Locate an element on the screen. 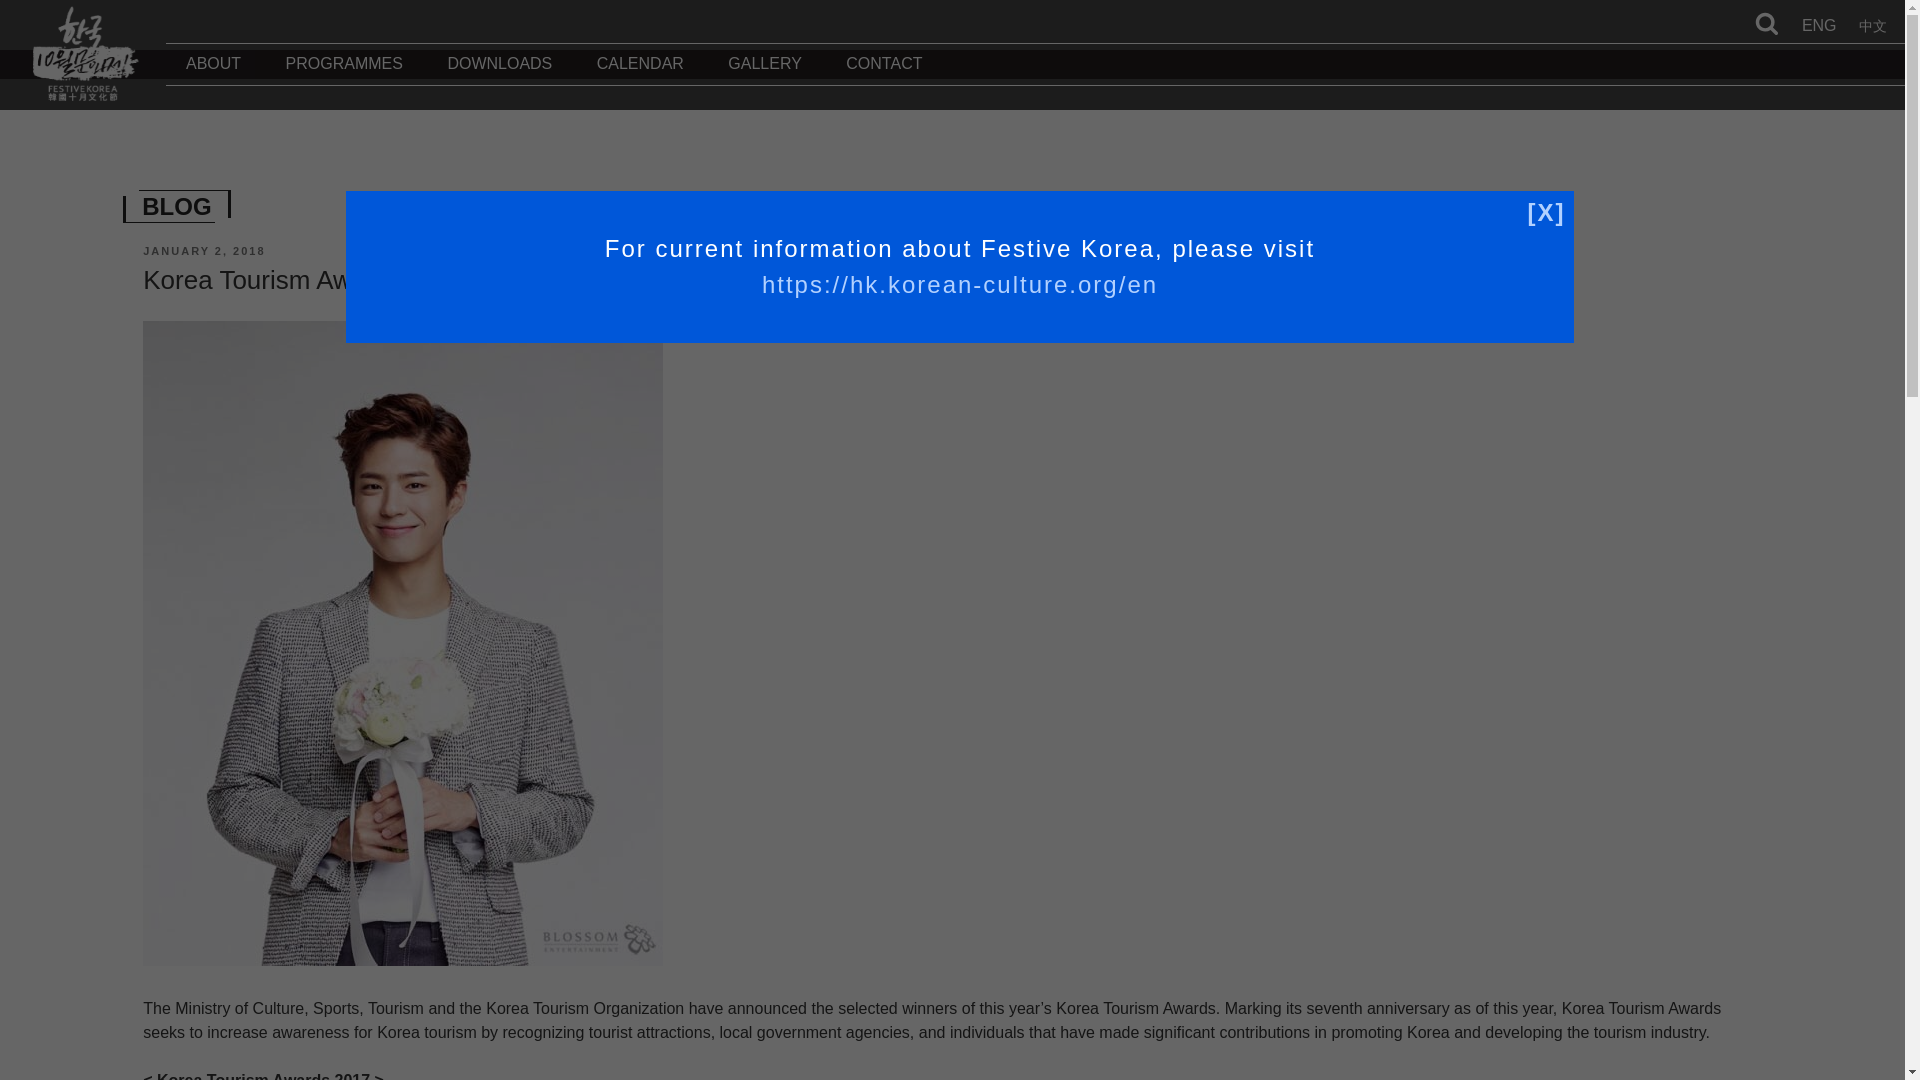 The width and height of the screenshot is (1920, 1080). CALENDAR is located at coordinates (640, 78).